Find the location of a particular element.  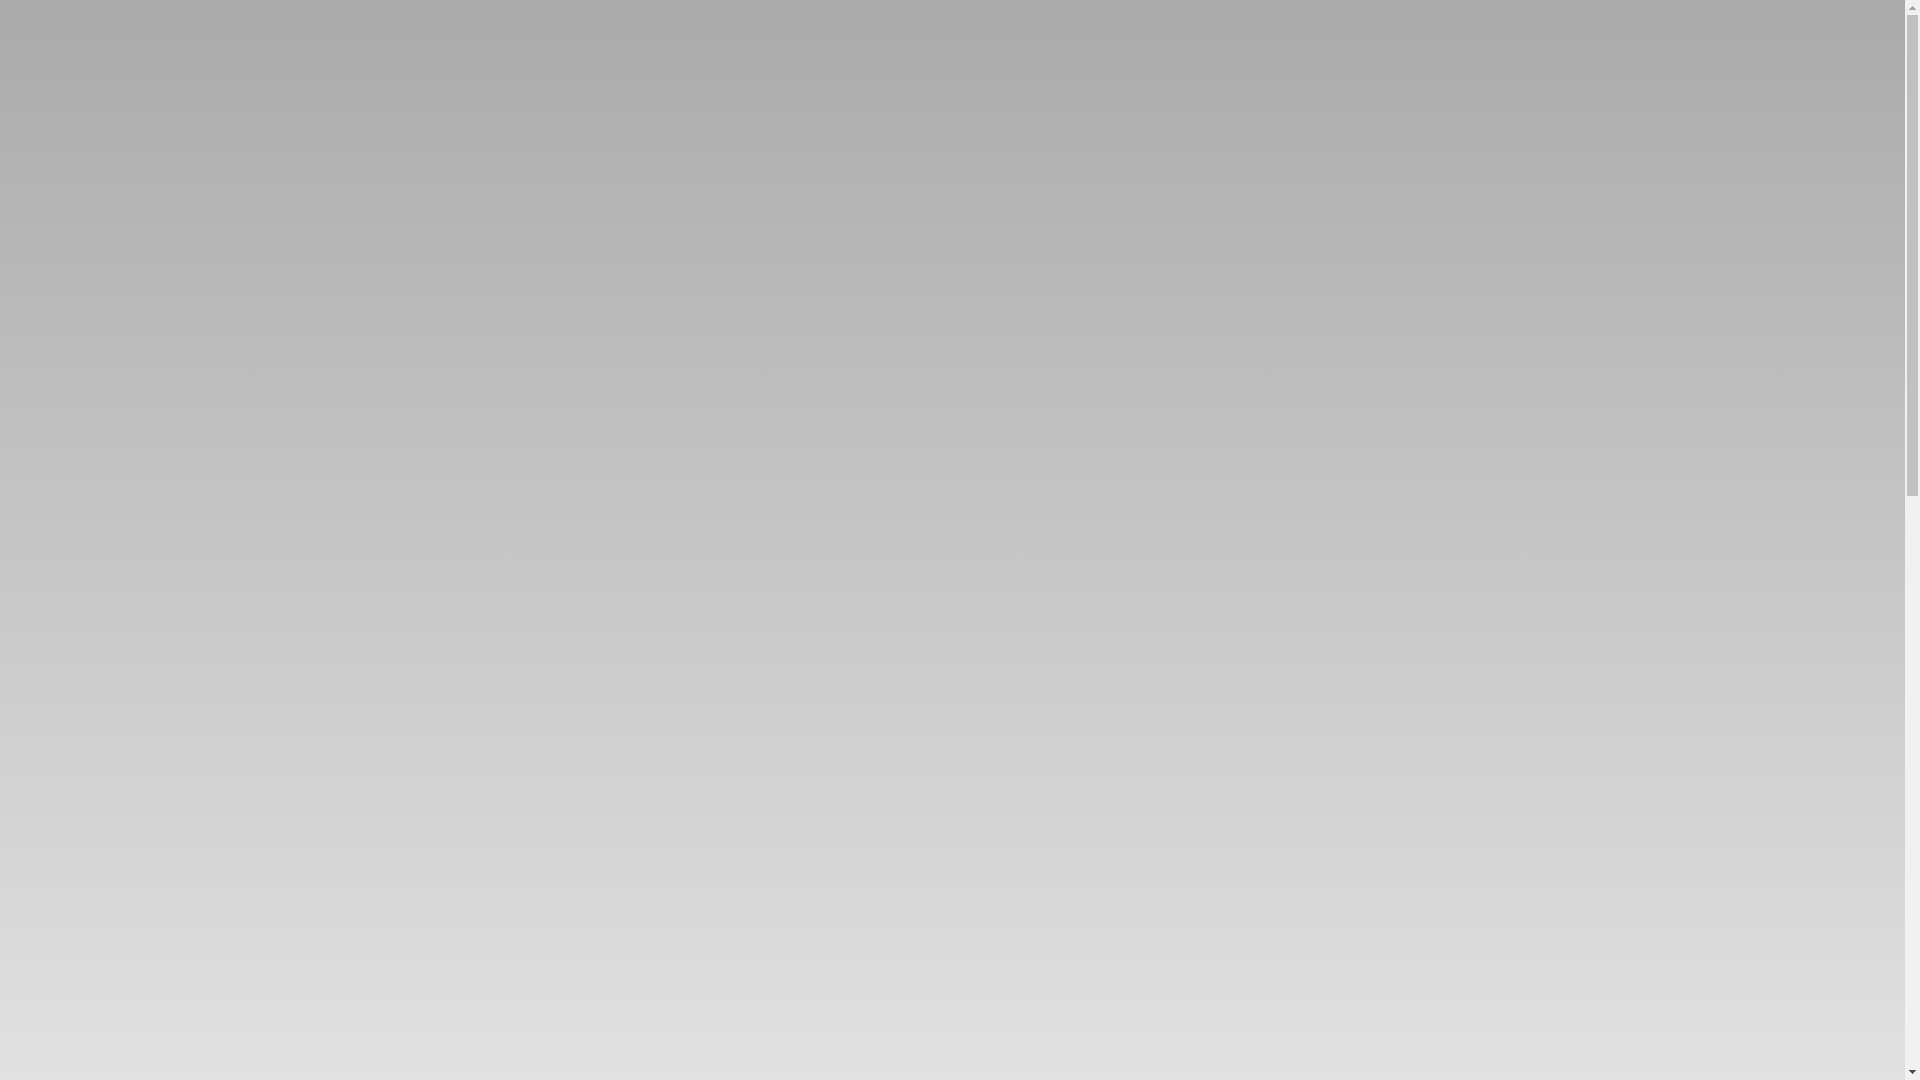

Shokoku-ji is located at coordinates (878, 30).